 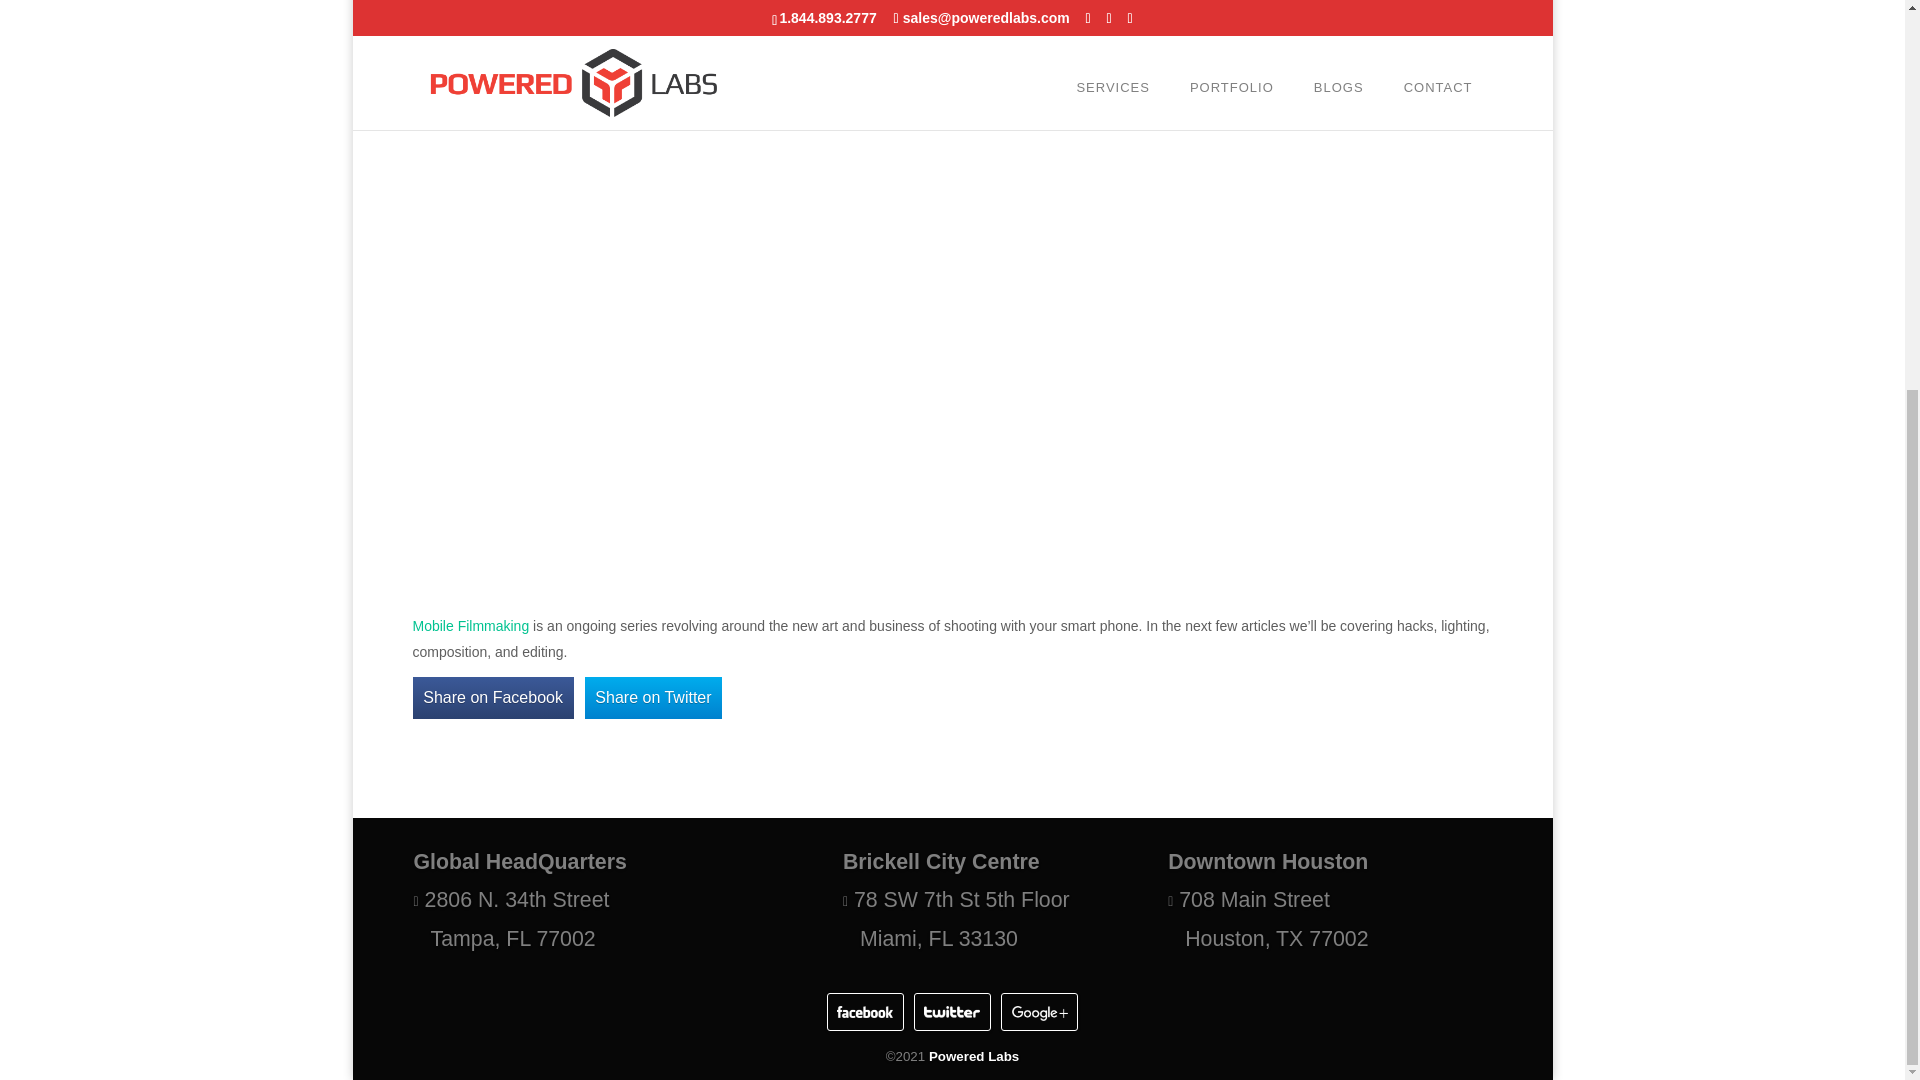 What do you see at coordinates (974, 1056) in the screenshot?
I see `Powered Labs` at bounding box center [974, 1056].